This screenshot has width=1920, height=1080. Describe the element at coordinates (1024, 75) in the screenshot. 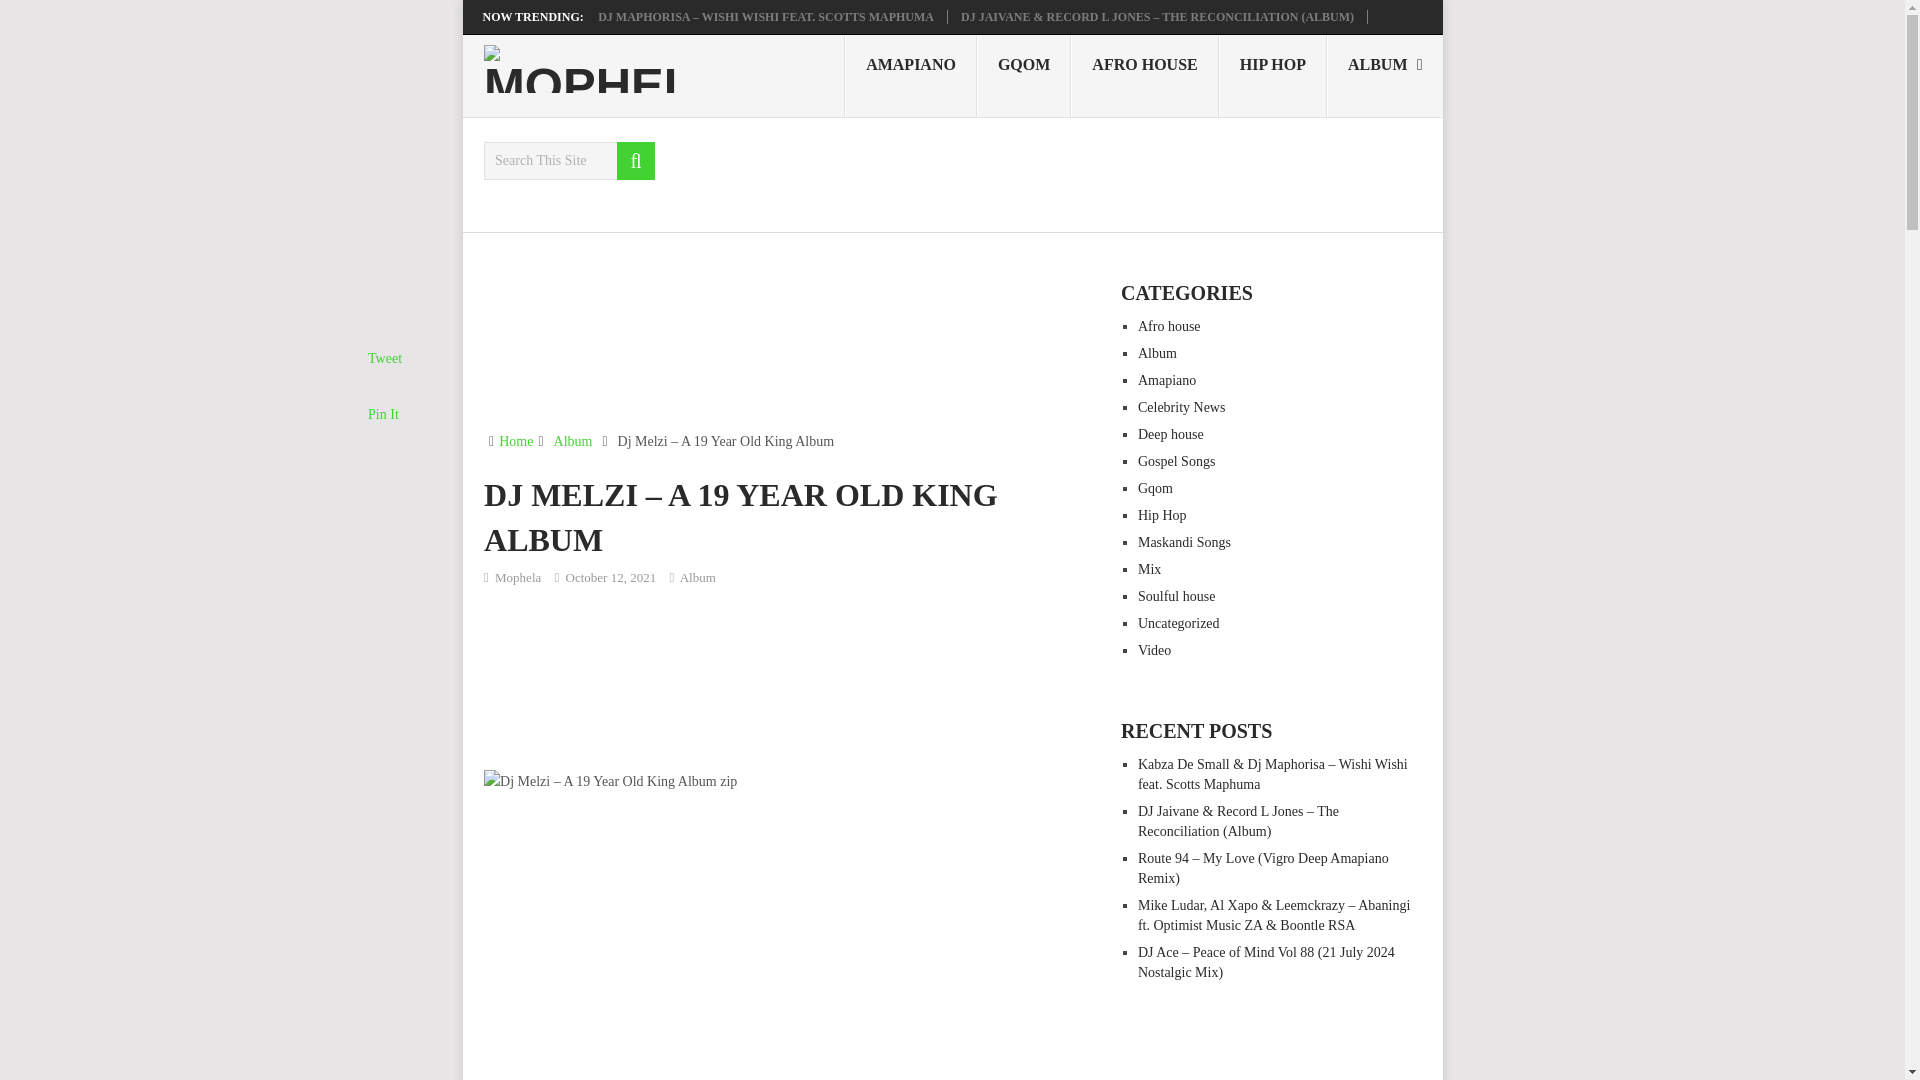

I see `GQOM` at that location.